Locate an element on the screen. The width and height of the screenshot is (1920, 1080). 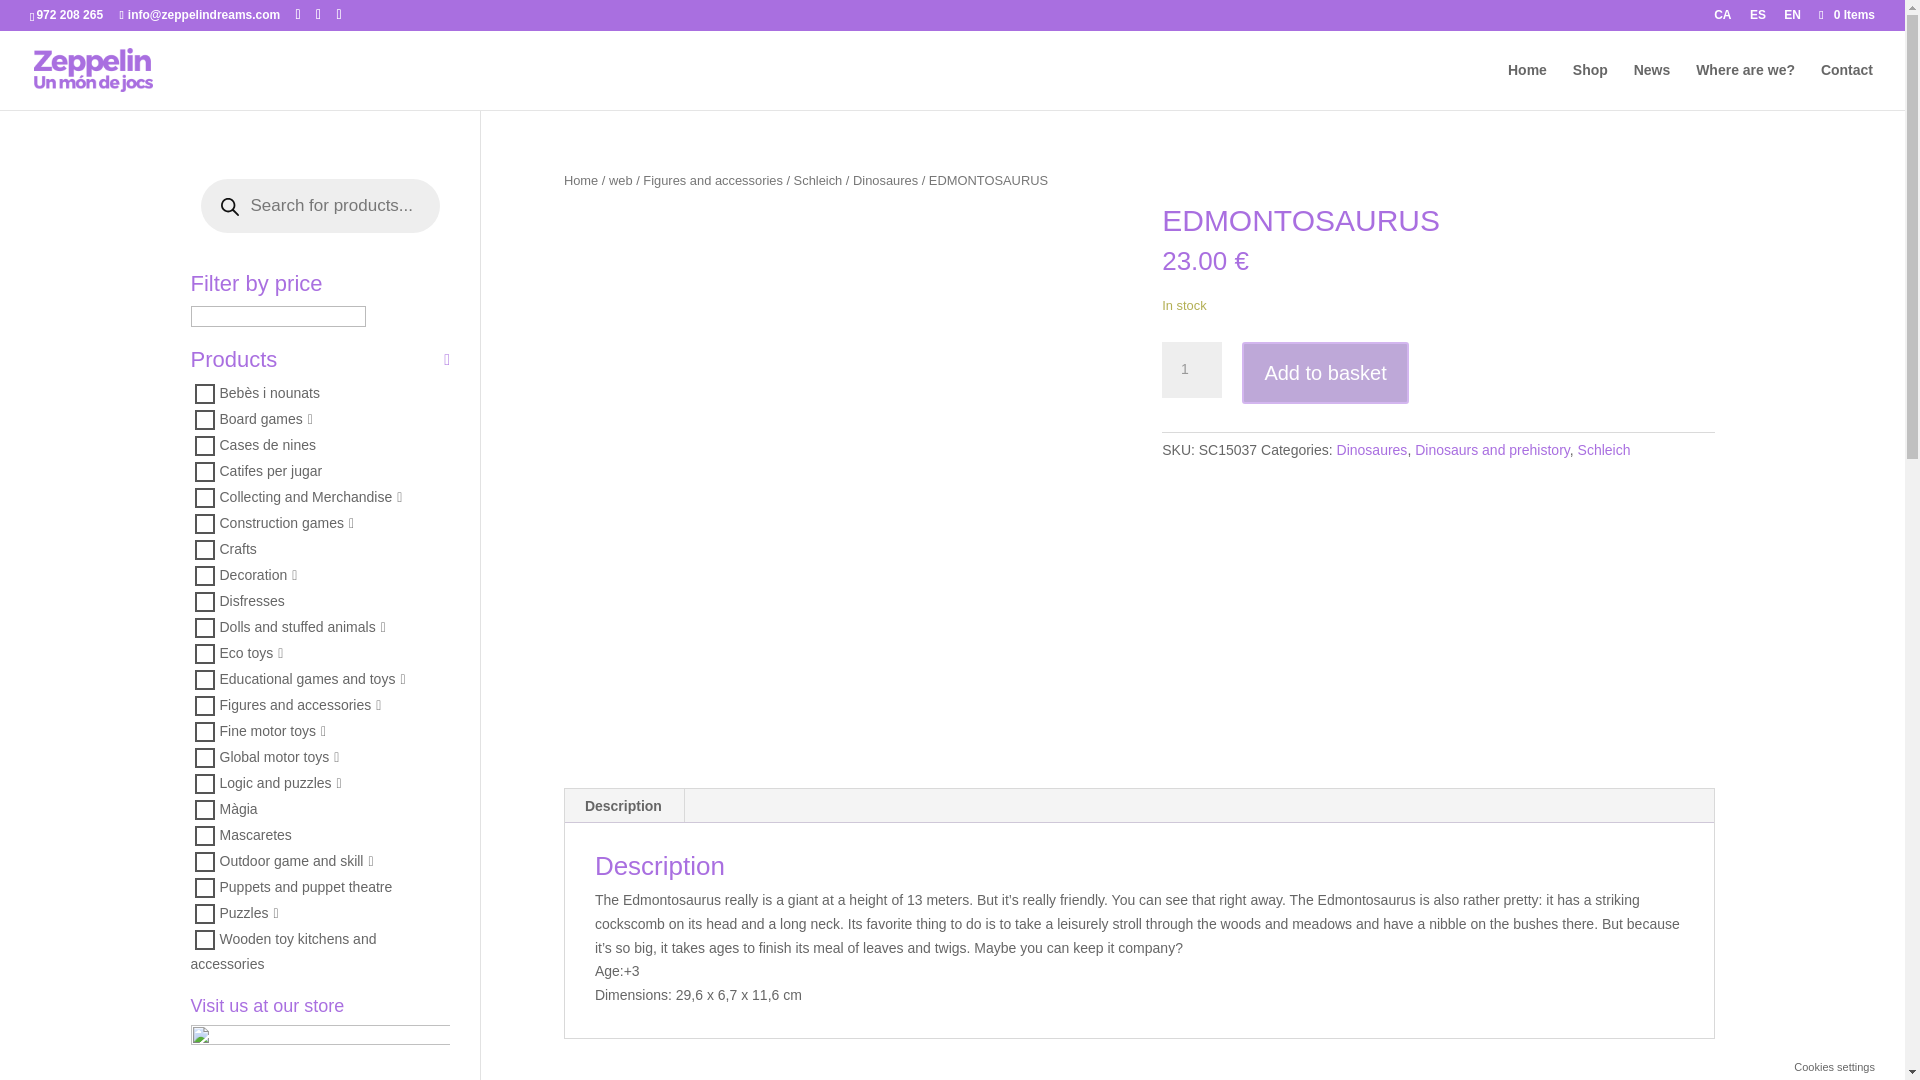
Dinosaures is located at coordinates (884, 180).